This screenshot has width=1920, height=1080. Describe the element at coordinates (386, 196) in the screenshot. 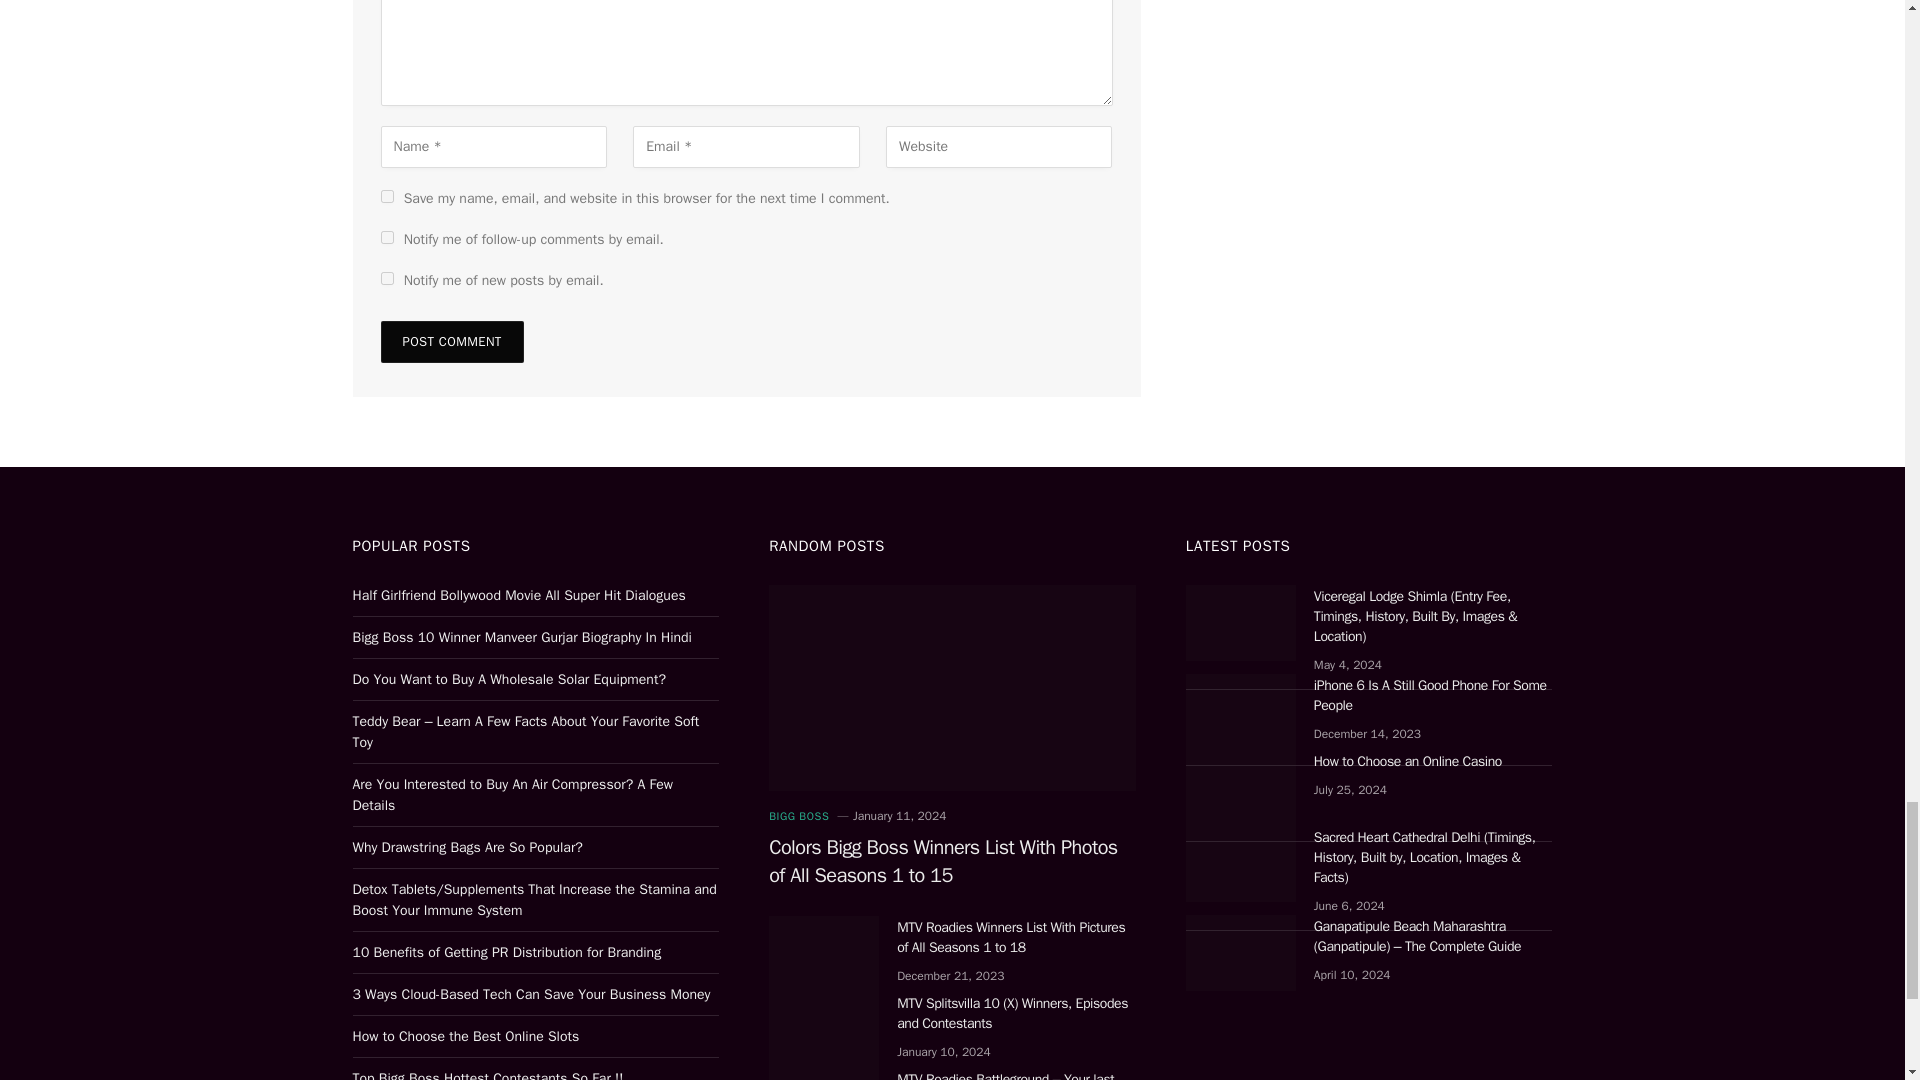

I see `yes` at that location.